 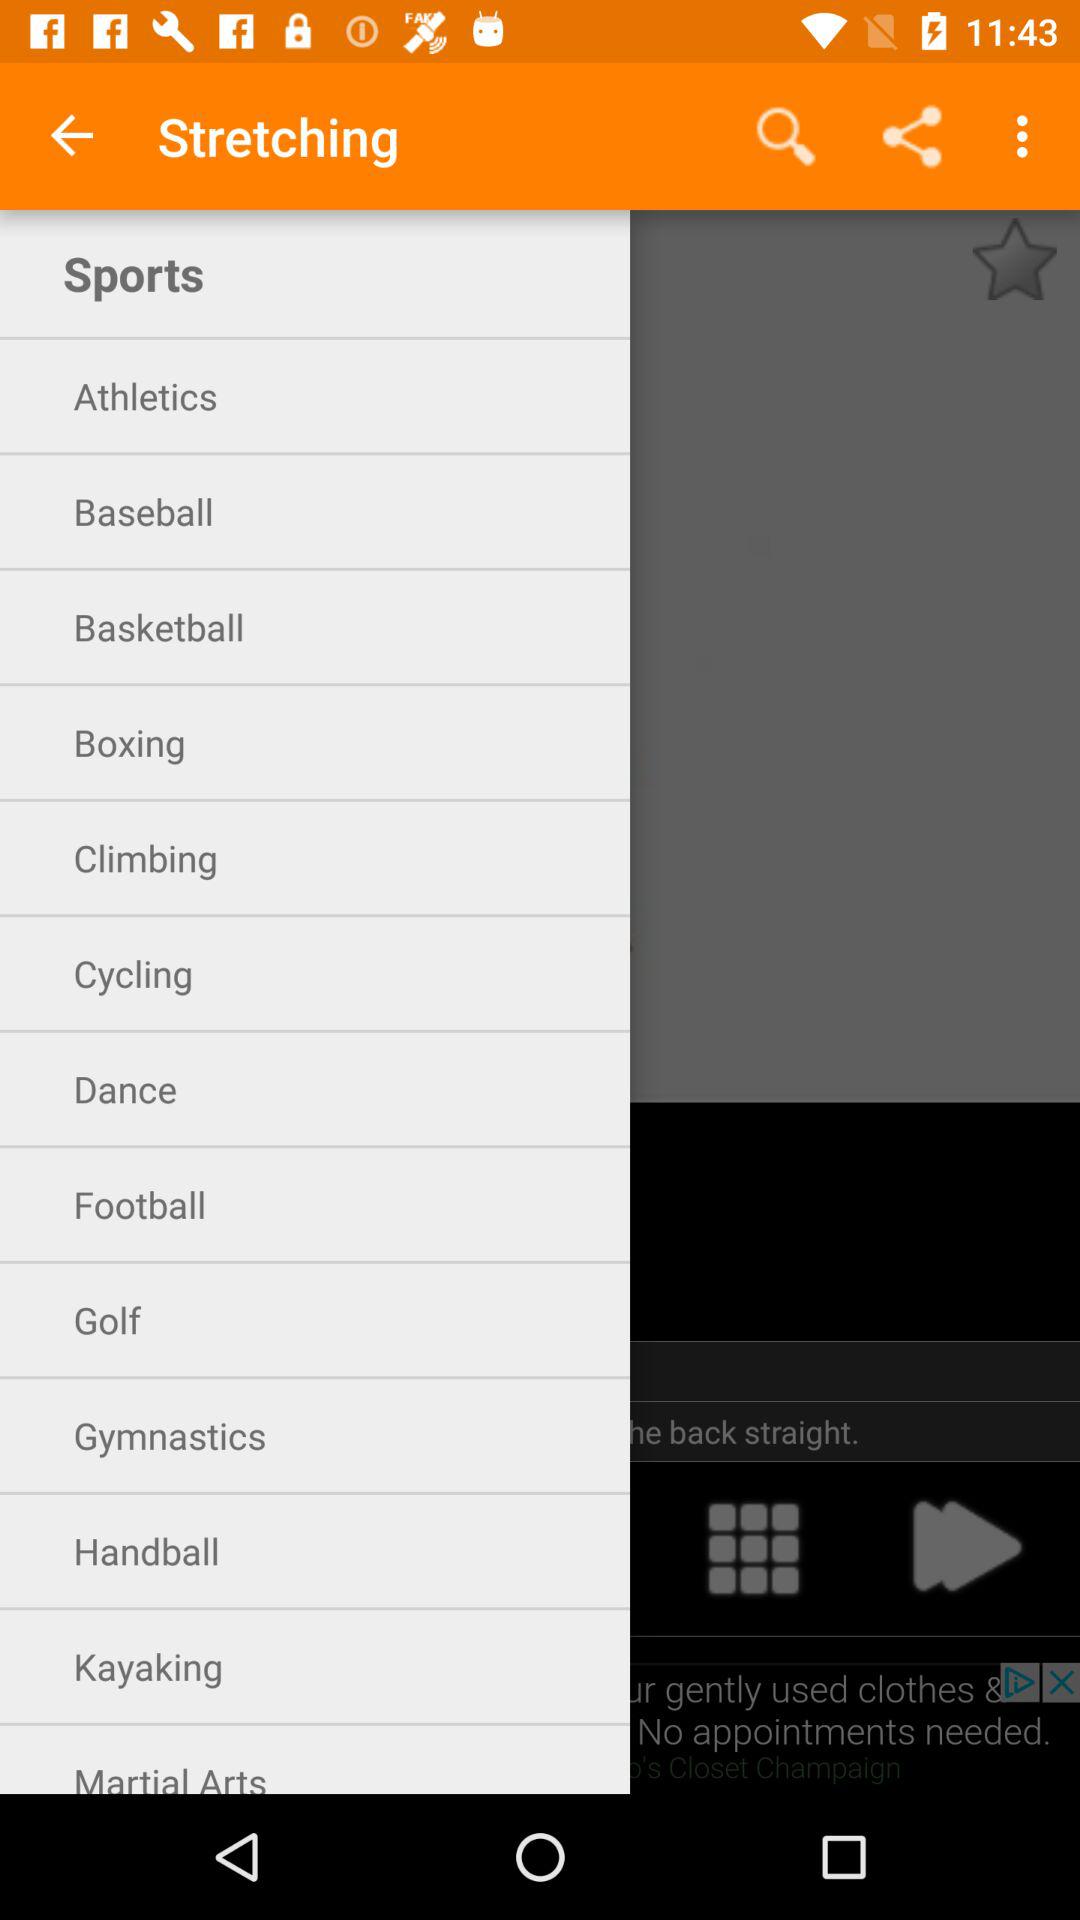 I want to click on add to favorites, so click(x=1014, y=259).